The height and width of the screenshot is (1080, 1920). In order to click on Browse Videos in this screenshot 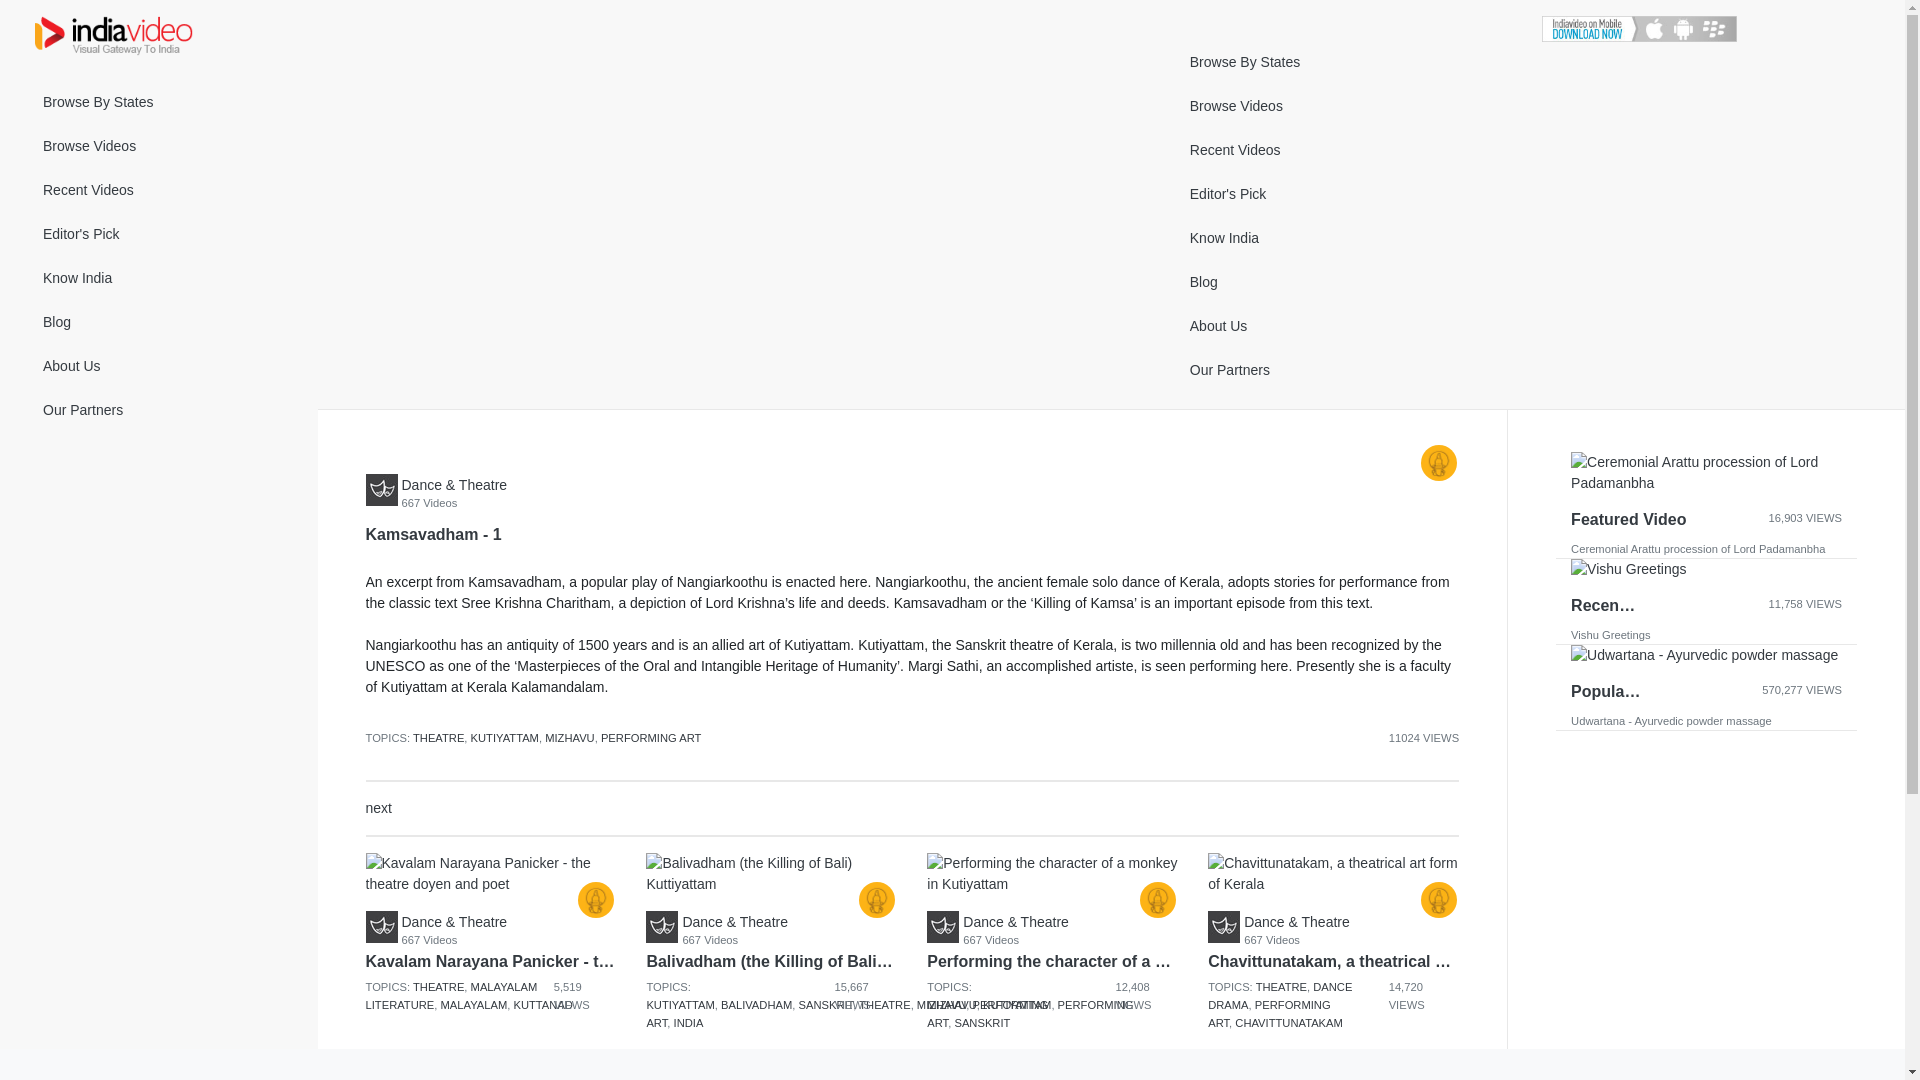, I will do `click(159, 146)`.